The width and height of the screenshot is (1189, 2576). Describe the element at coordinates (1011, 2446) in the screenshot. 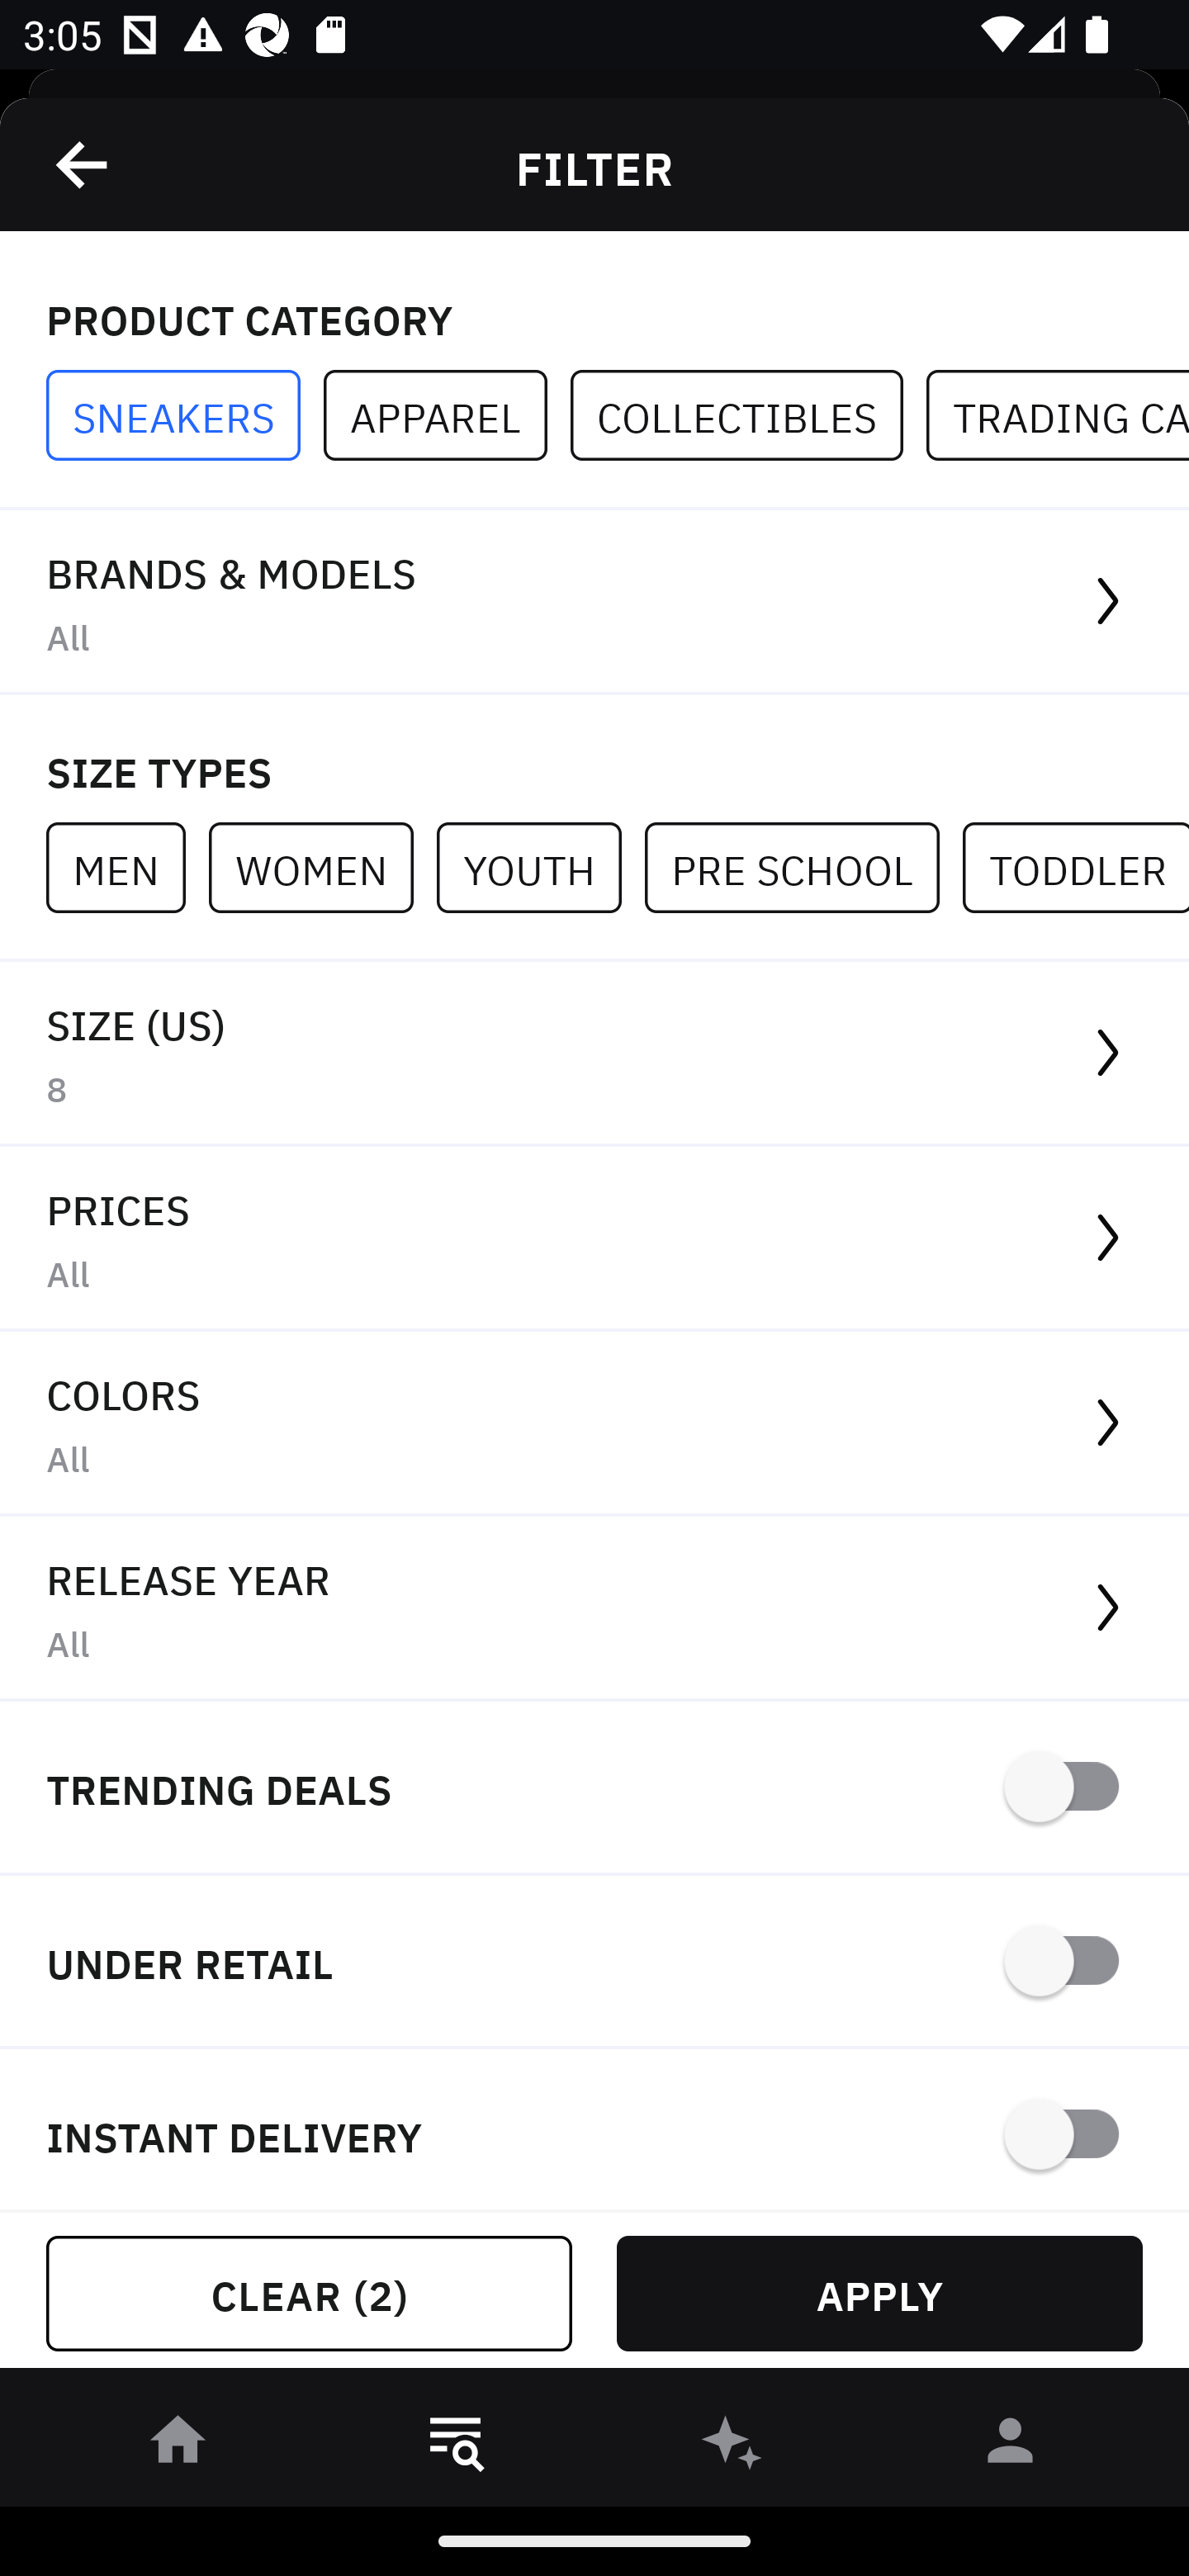

I see `󰀄` at that location.